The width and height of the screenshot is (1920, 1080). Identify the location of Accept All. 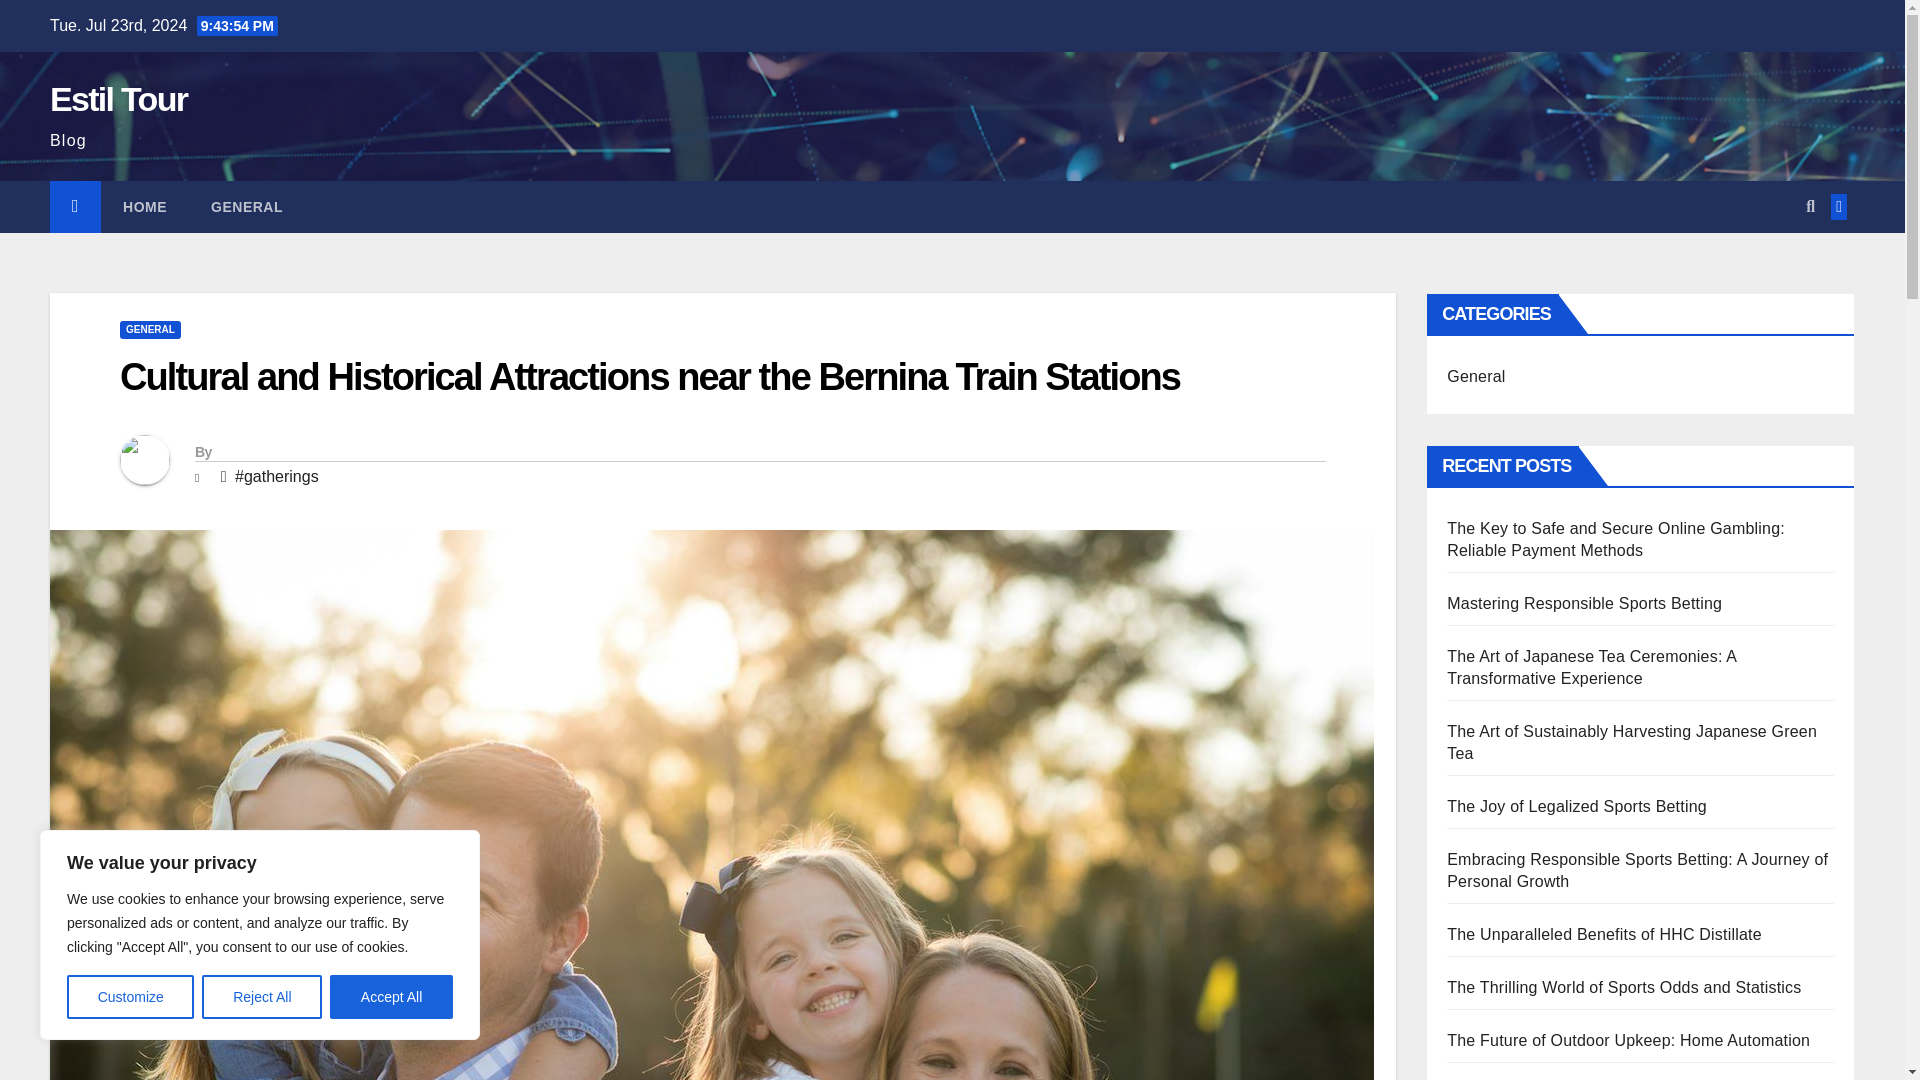
(392, 997).